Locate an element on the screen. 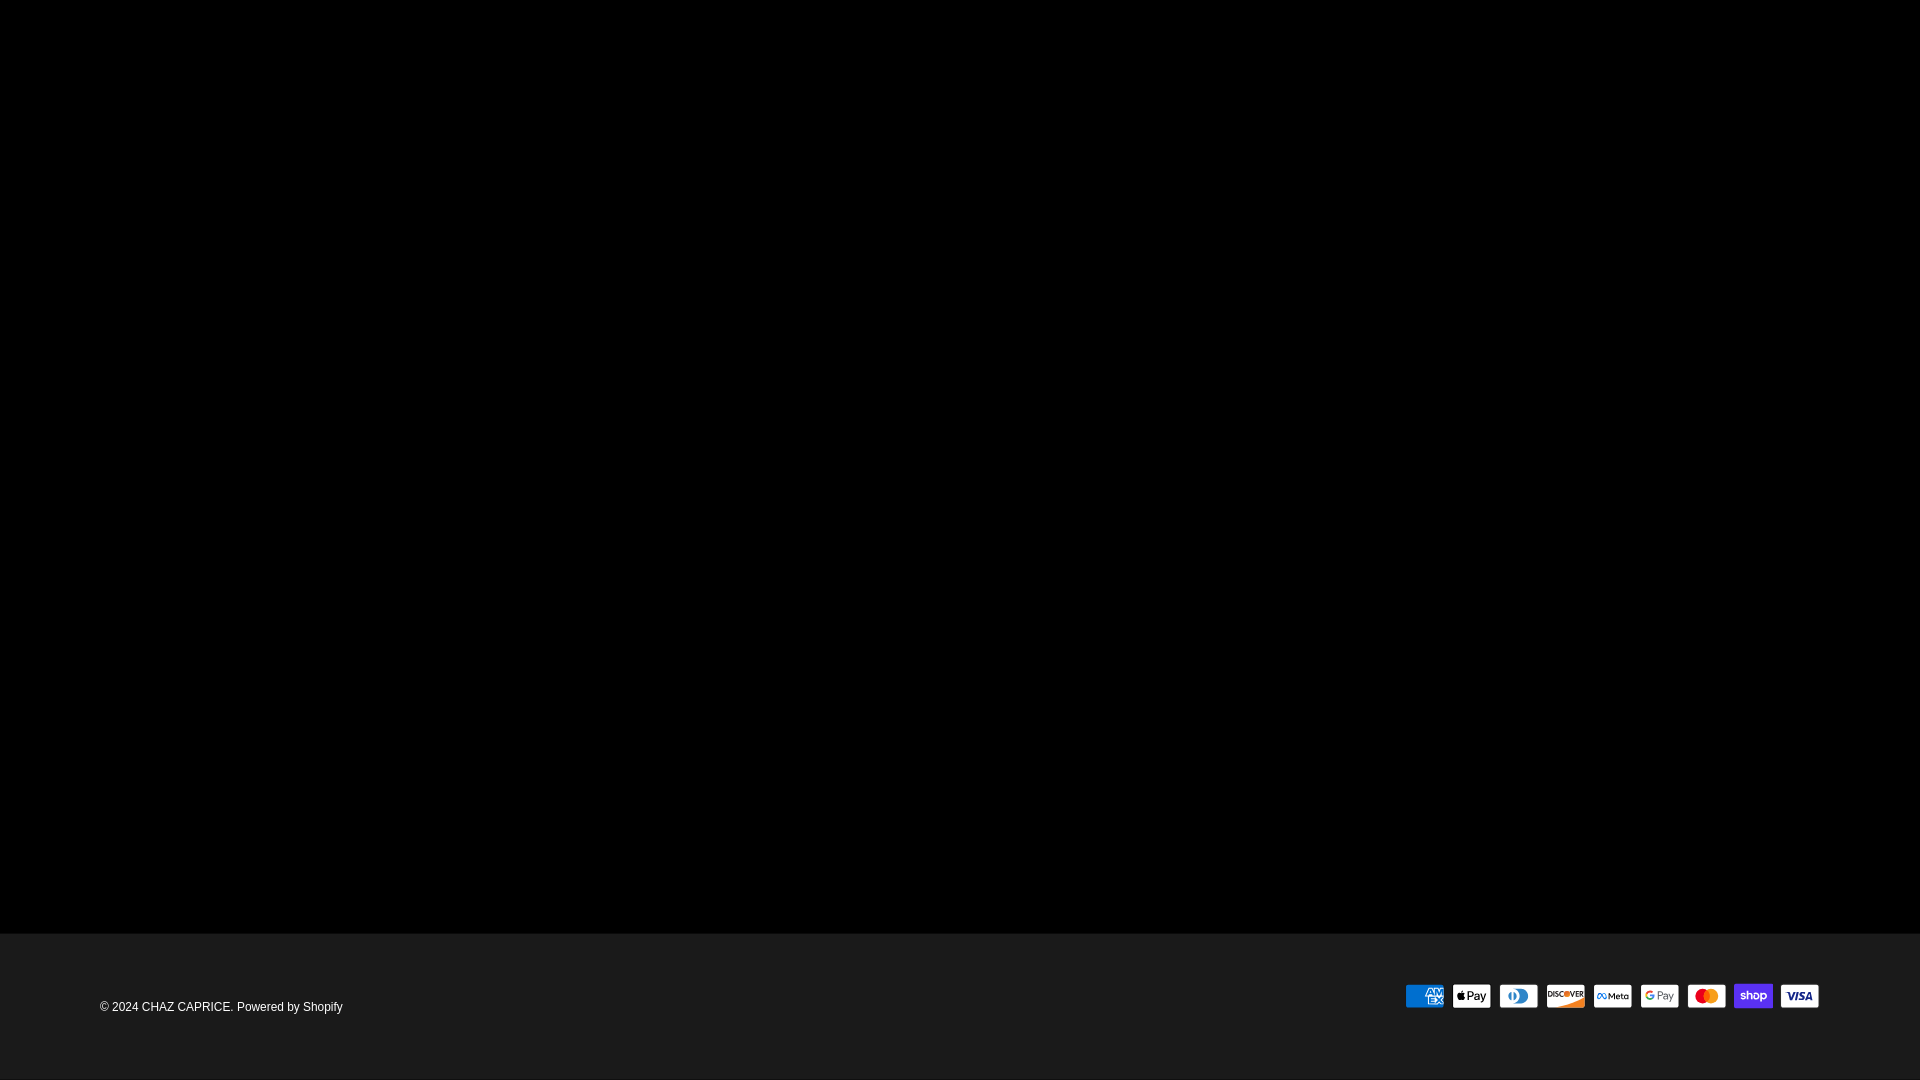  Visa is located at coordinates (1800, 996).